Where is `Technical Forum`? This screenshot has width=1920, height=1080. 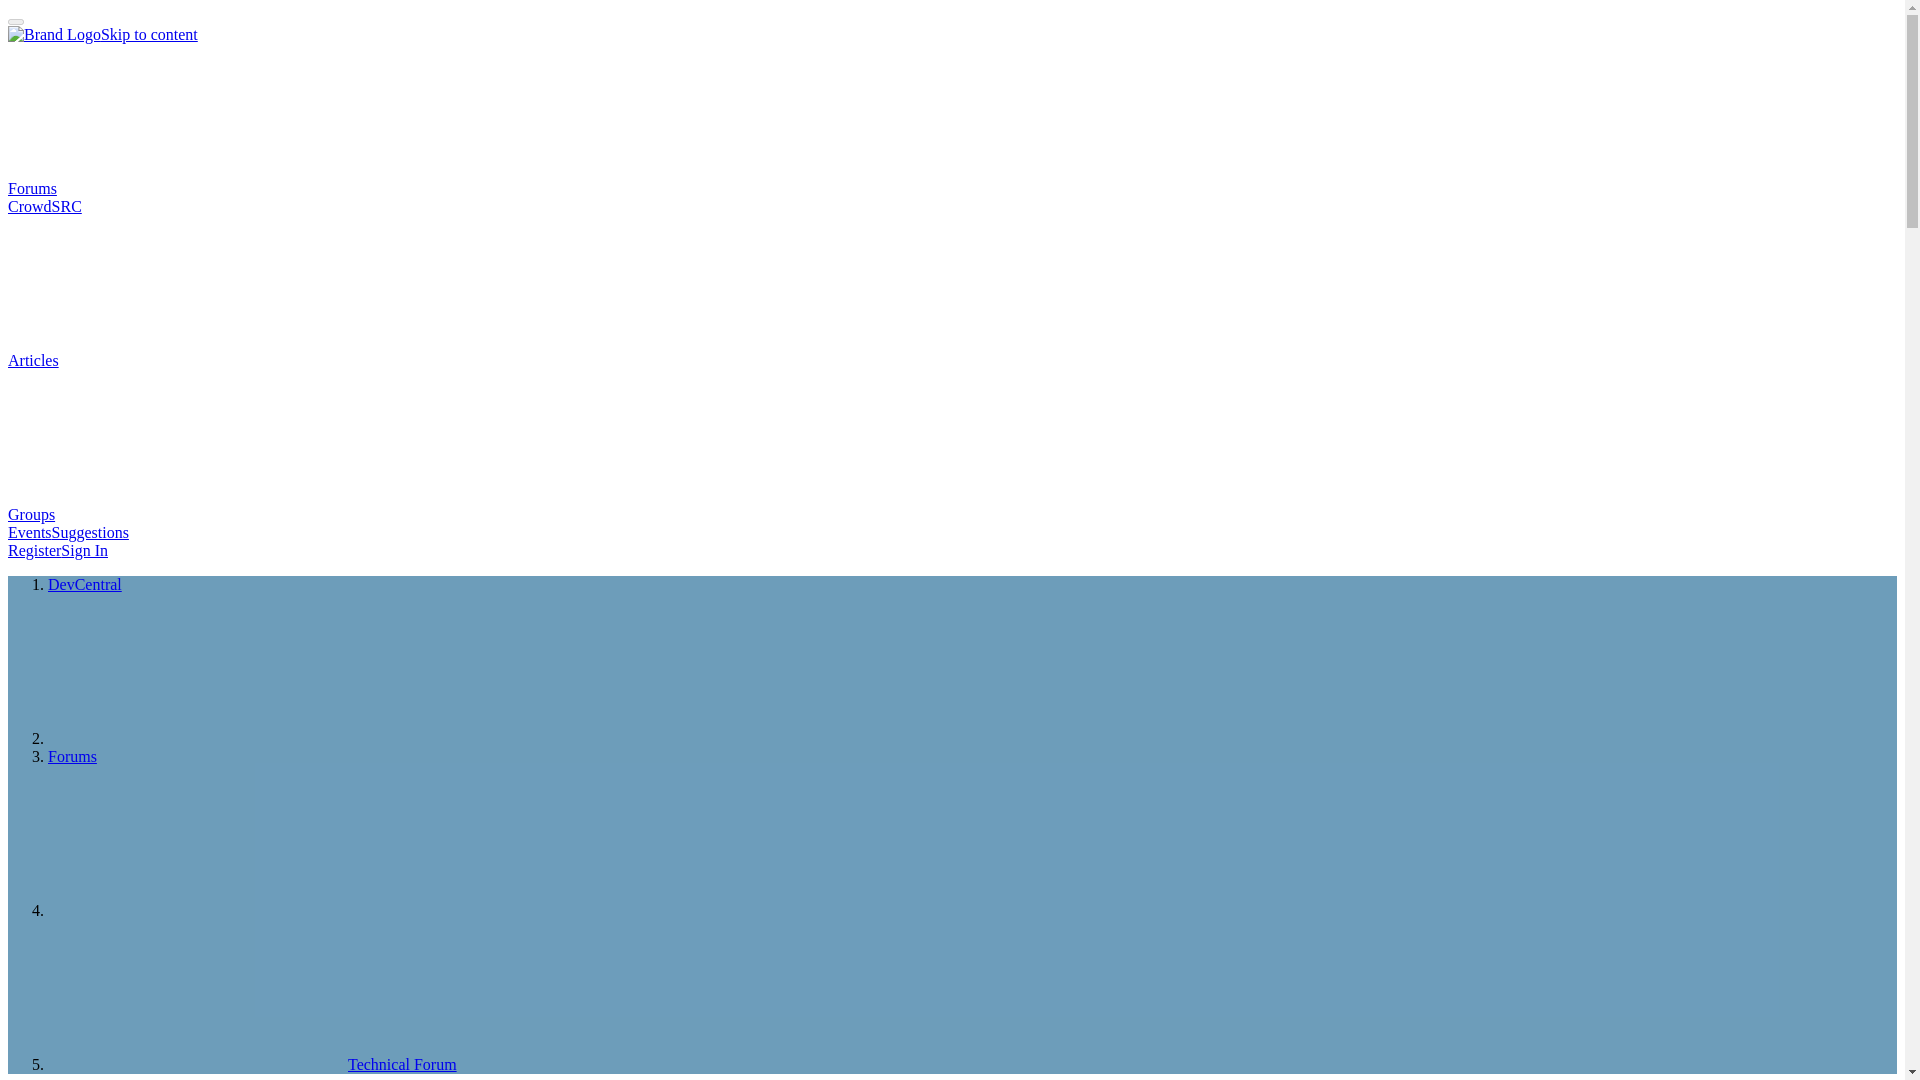
Technical Forum is located at coordinates (252, 1064).